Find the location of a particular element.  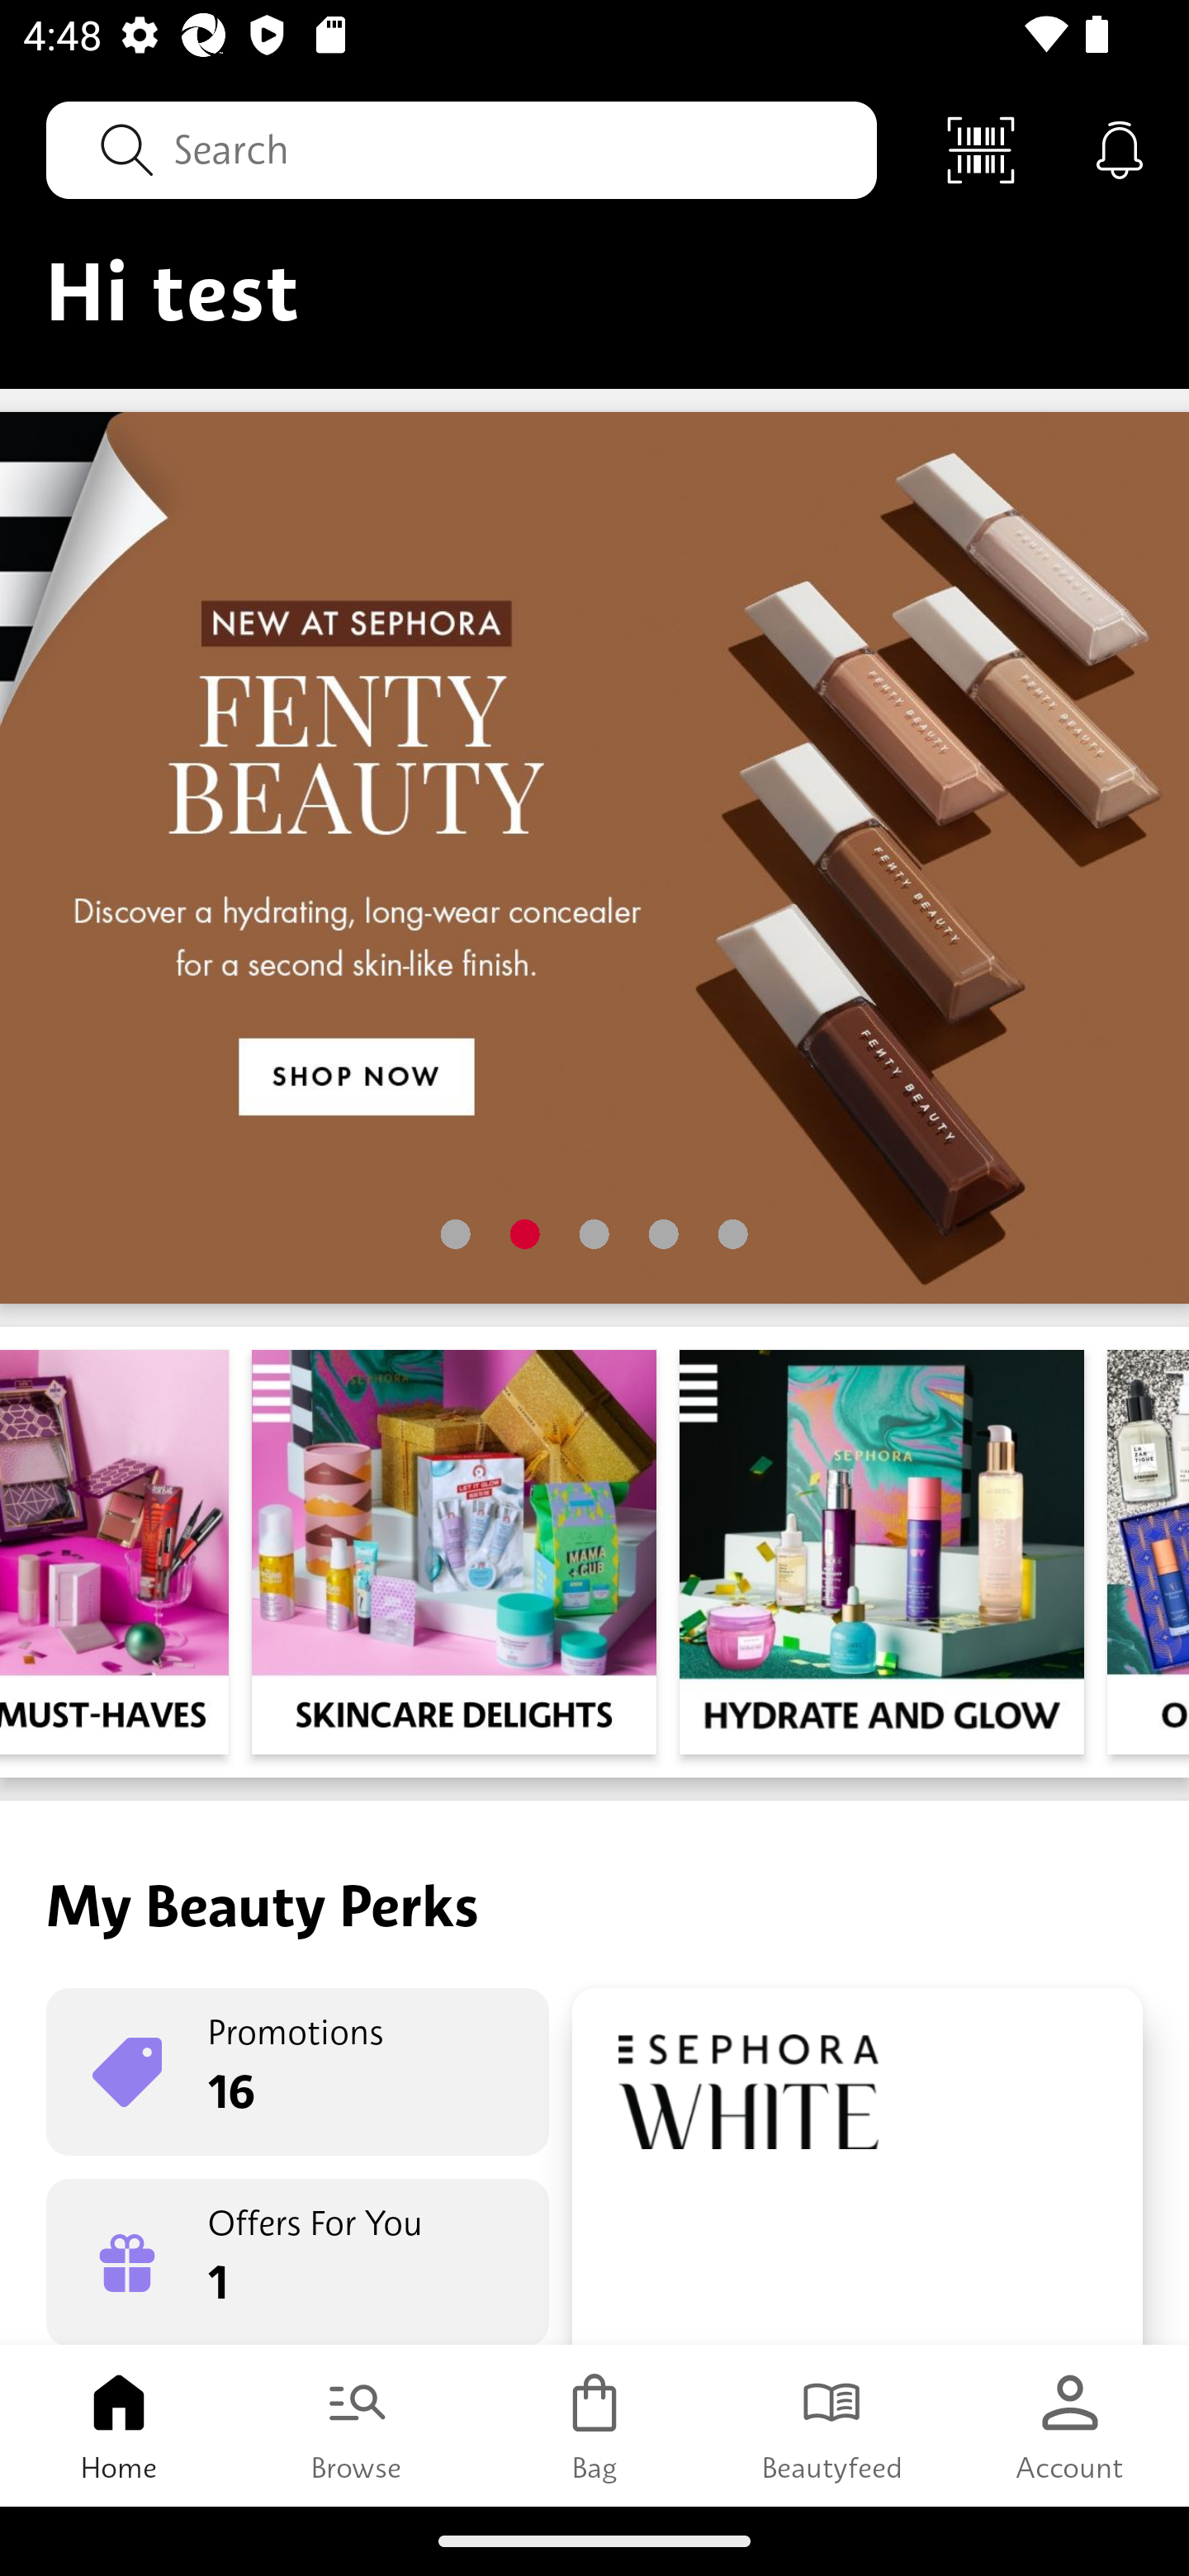

Beautyfeed is located at coordinates (832, 2425).